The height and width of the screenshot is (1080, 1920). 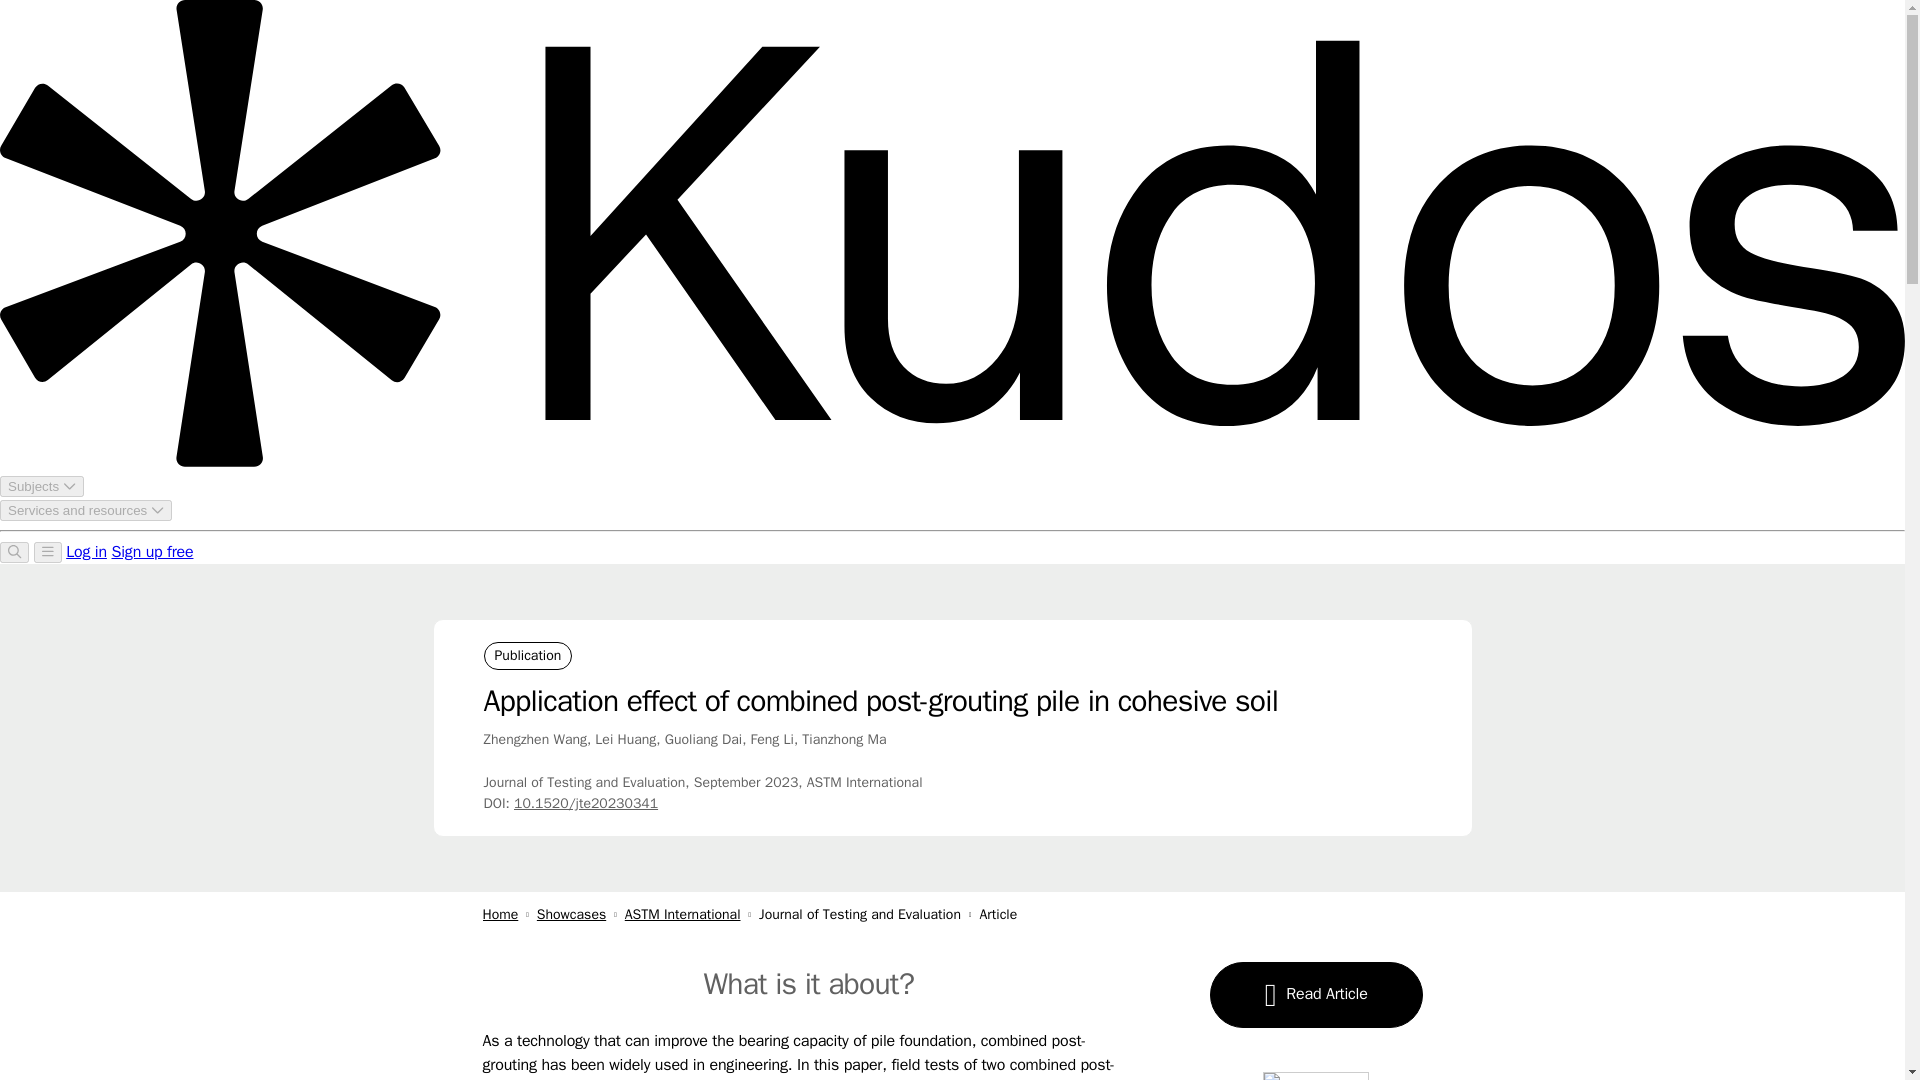 What do you see at coordinates (683, 914) in the screenshot?
I see `ASTM International` at bounding box center [683, 914].